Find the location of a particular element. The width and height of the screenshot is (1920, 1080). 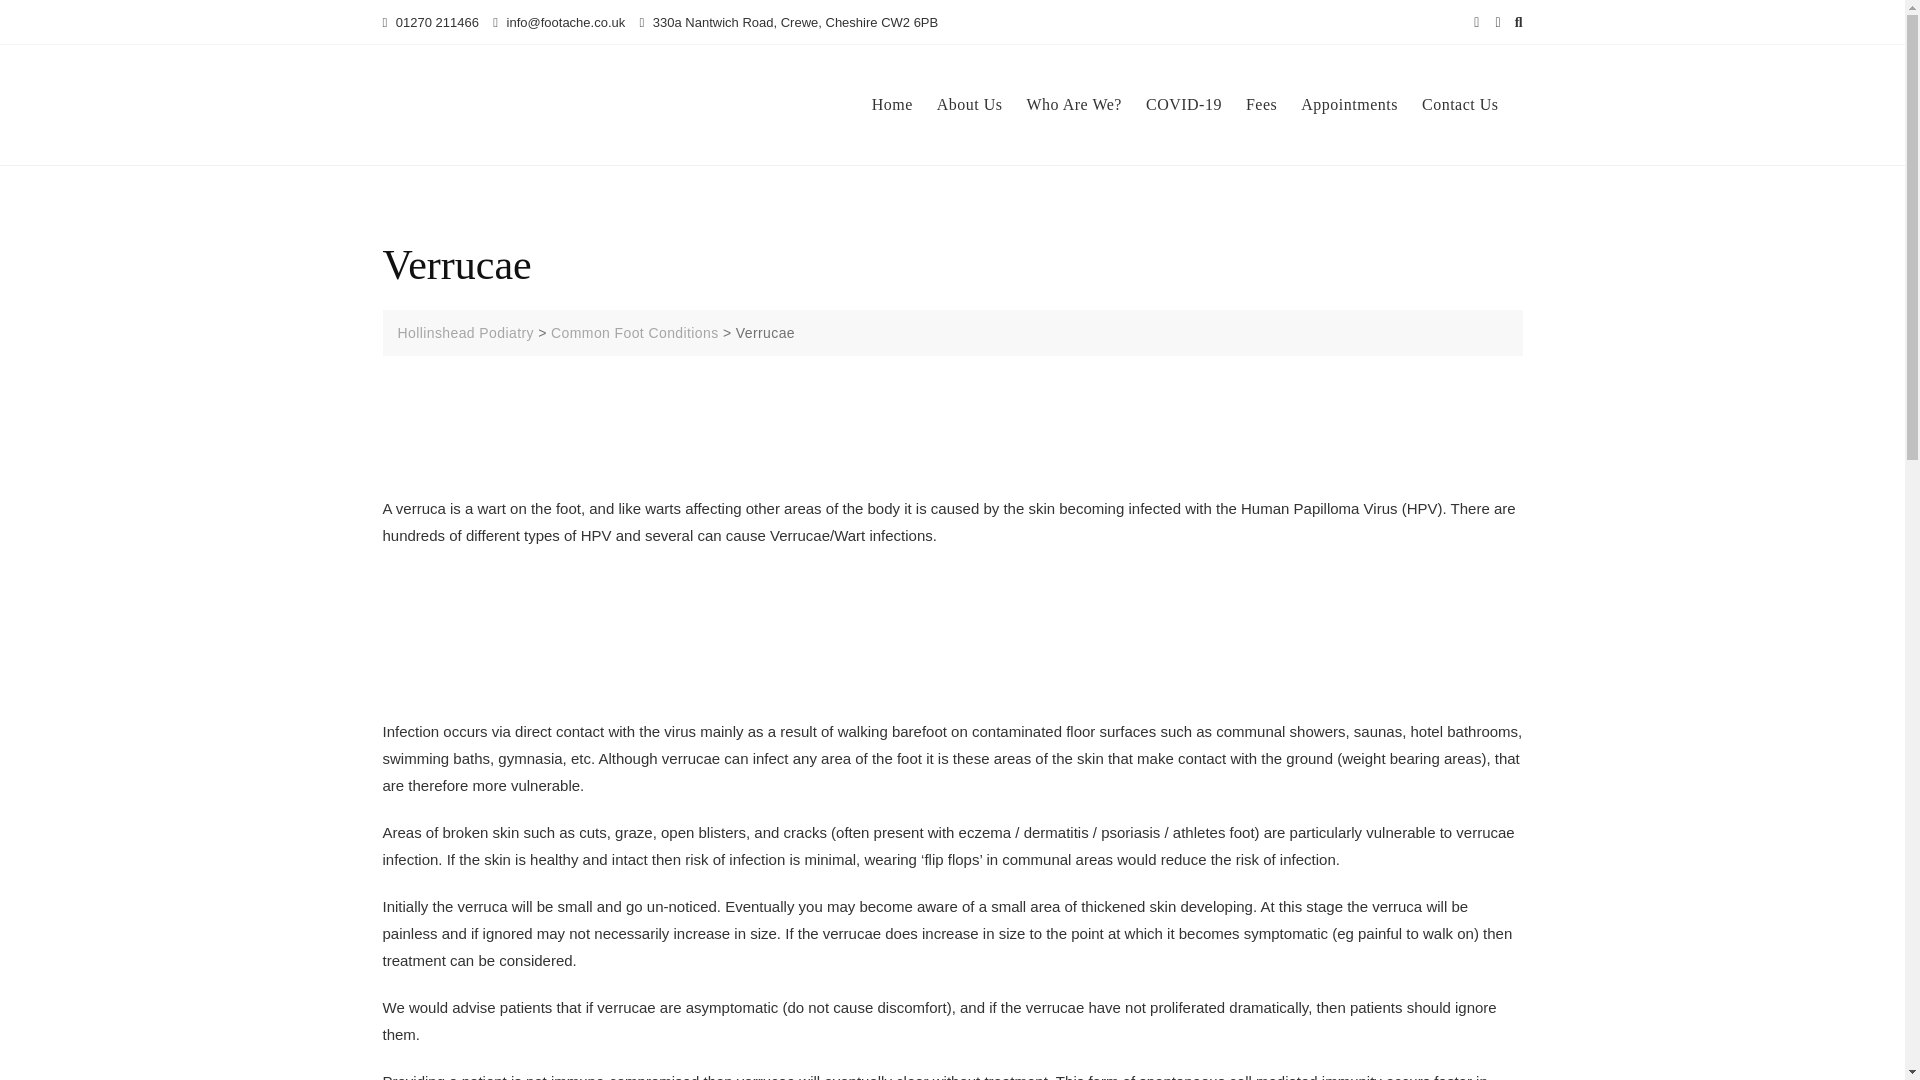

Common Foot Conditions is located at coordinates (634, 333).